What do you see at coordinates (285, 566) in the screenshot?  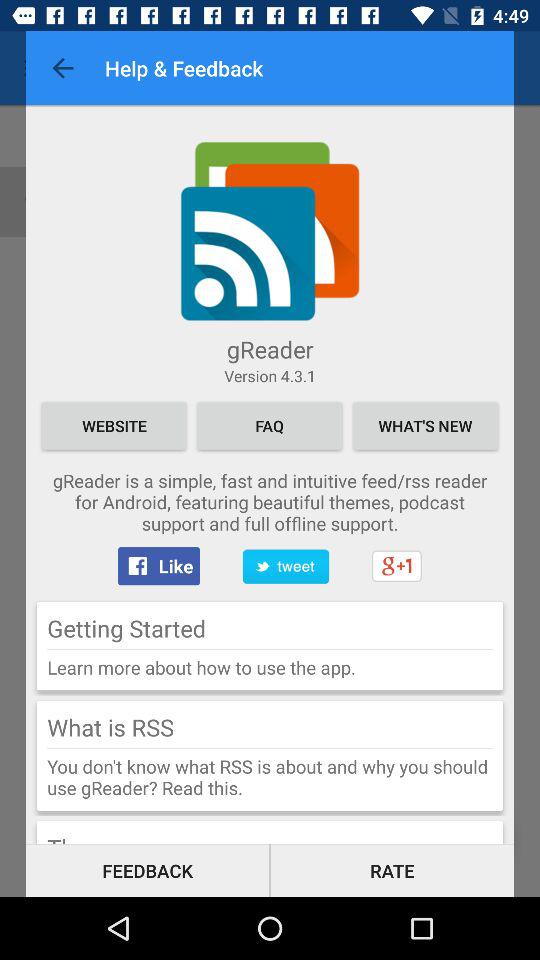 I see `click item next to the like` at bounding box center [285, 566].